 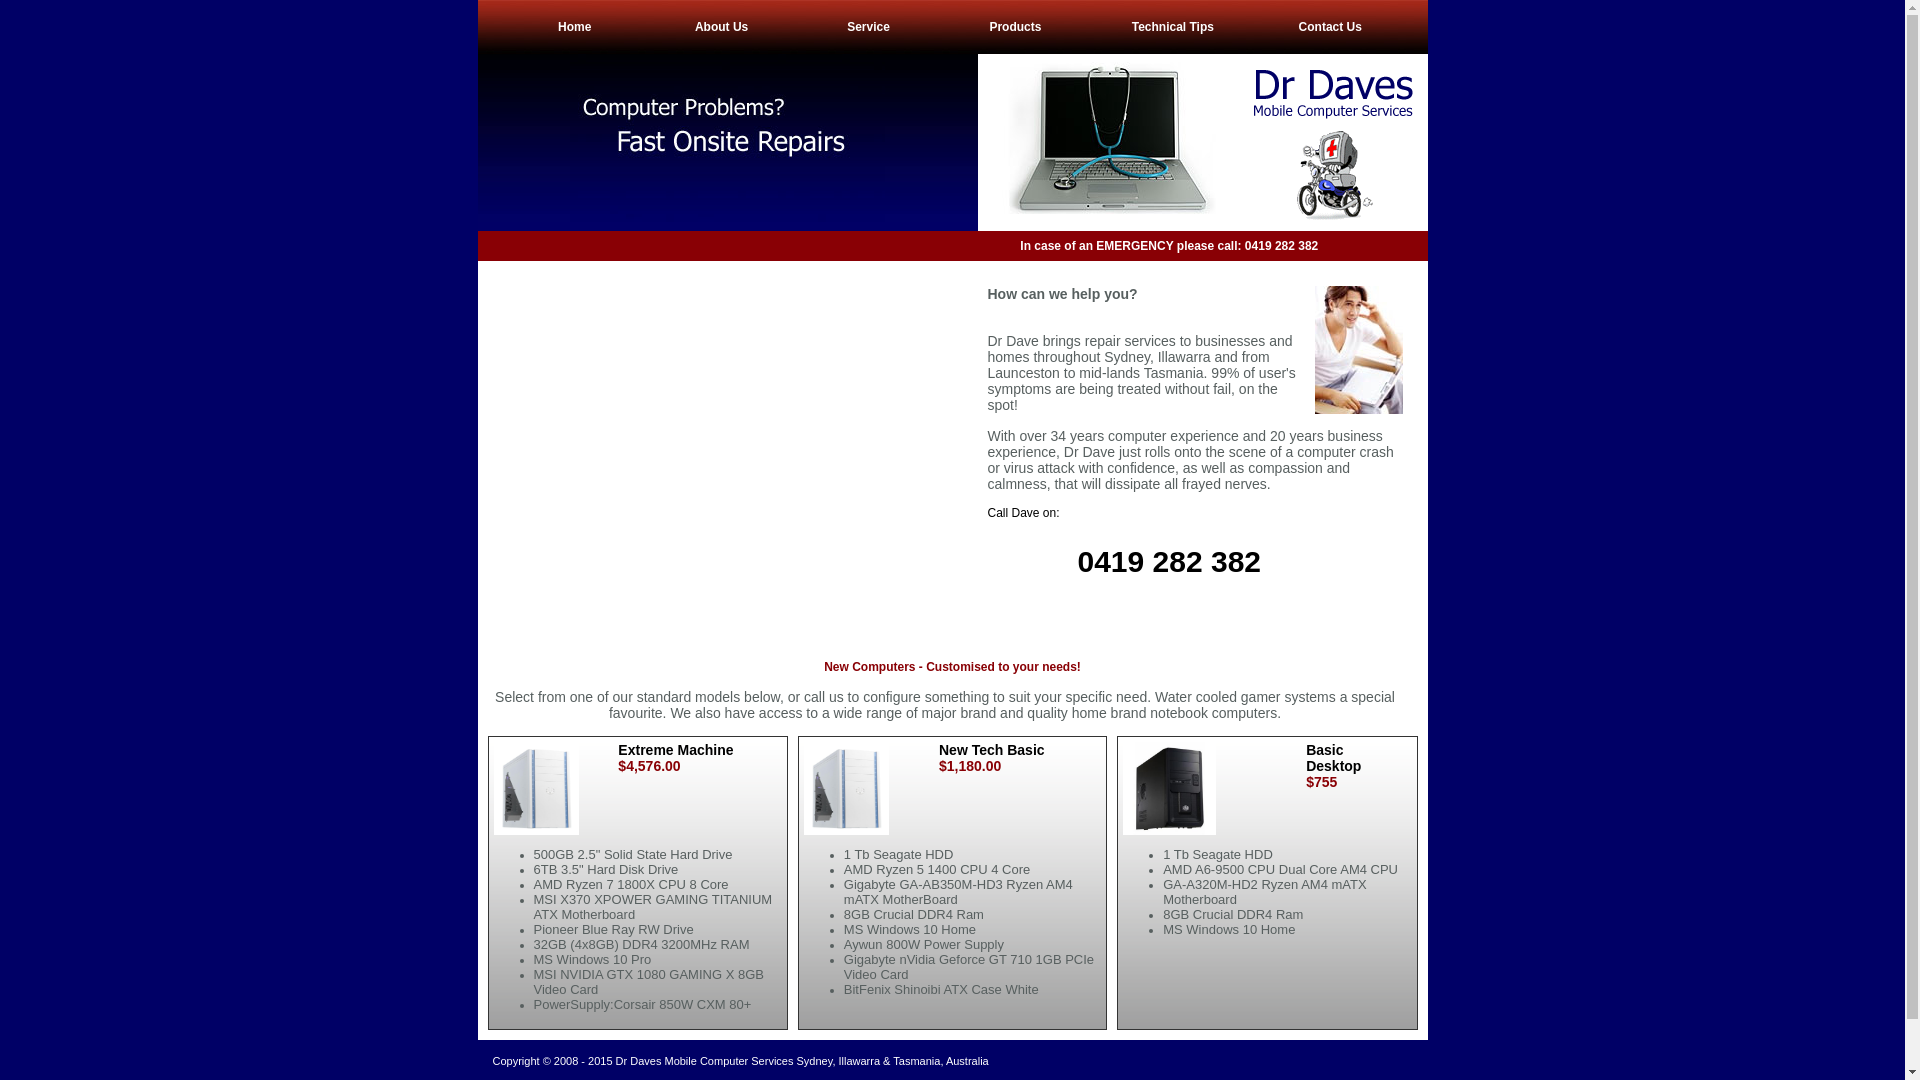 I want to click on About Us, so click(x=722, y=27).